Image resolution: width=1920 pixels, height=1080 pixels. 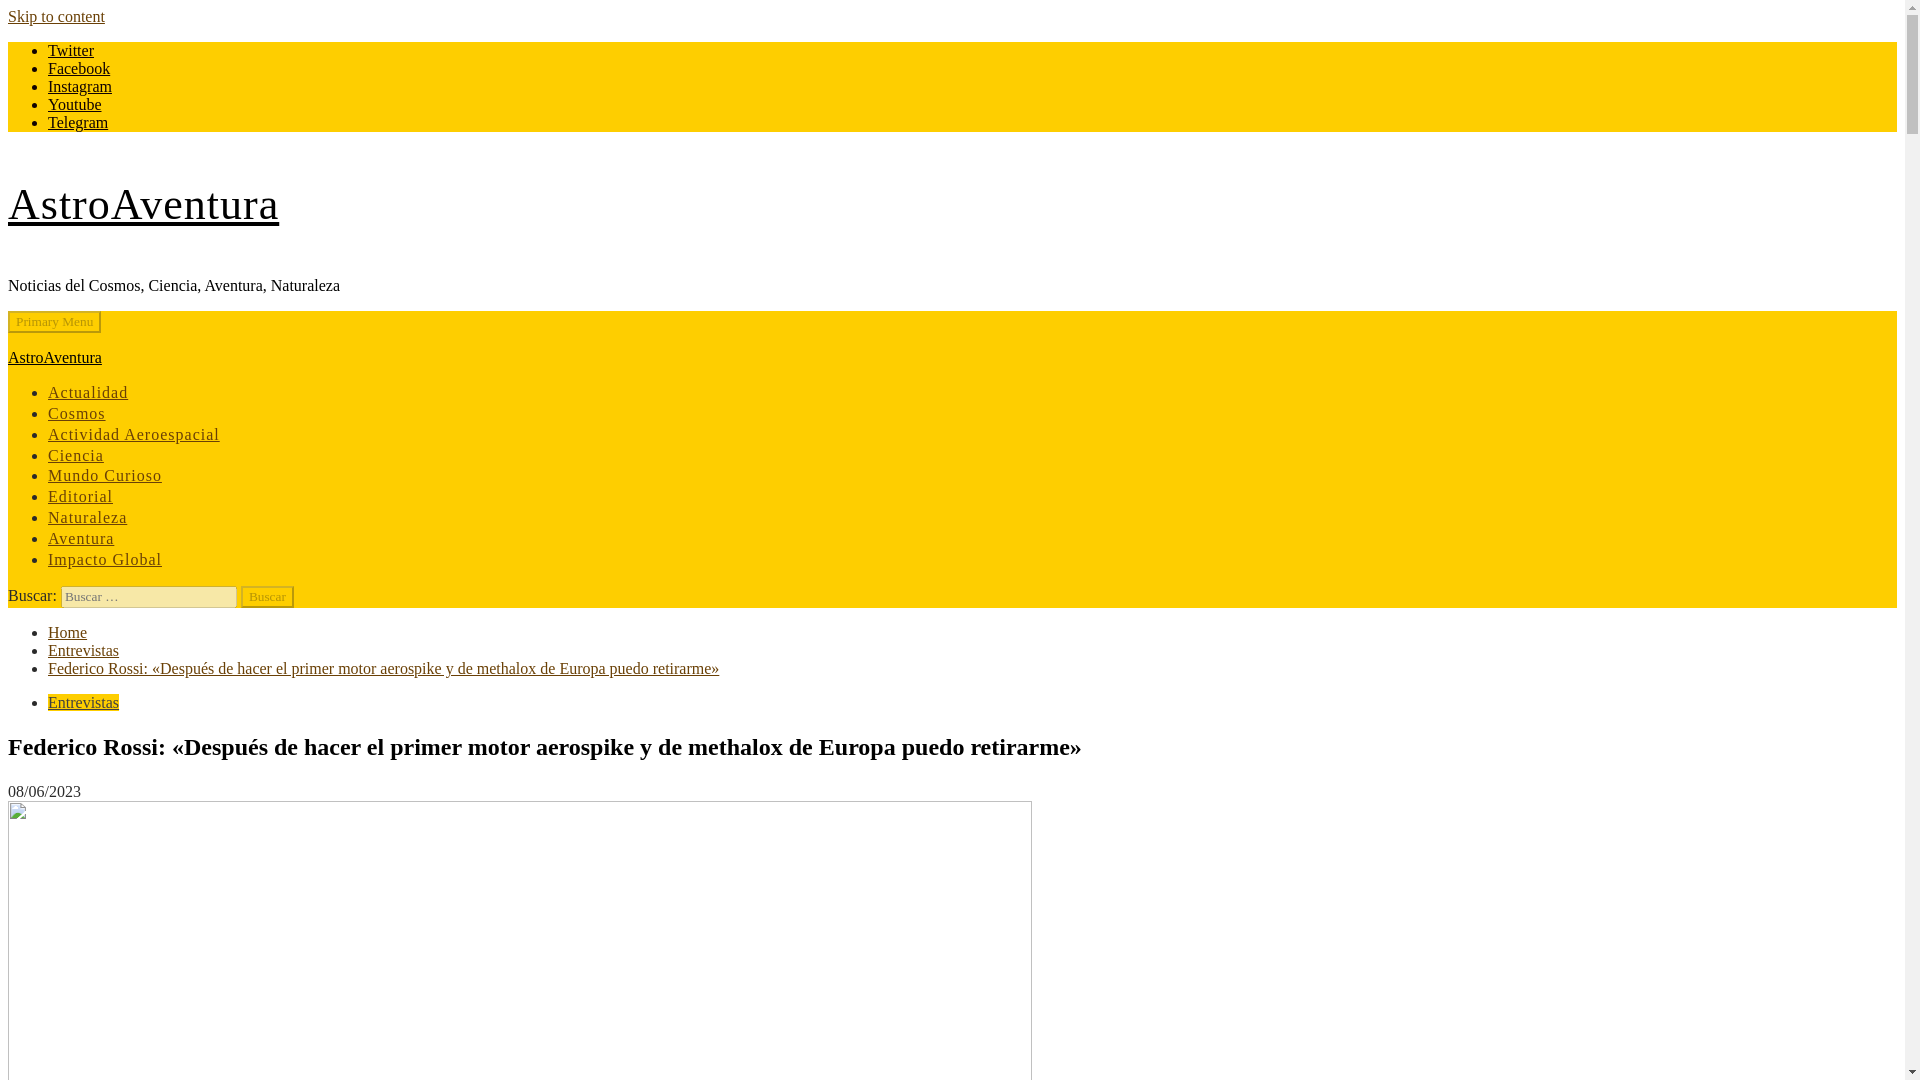 What do you see at coordinates (80, 496) in the screenshot?
I see `Editorial` at bounding box center [80, 496].